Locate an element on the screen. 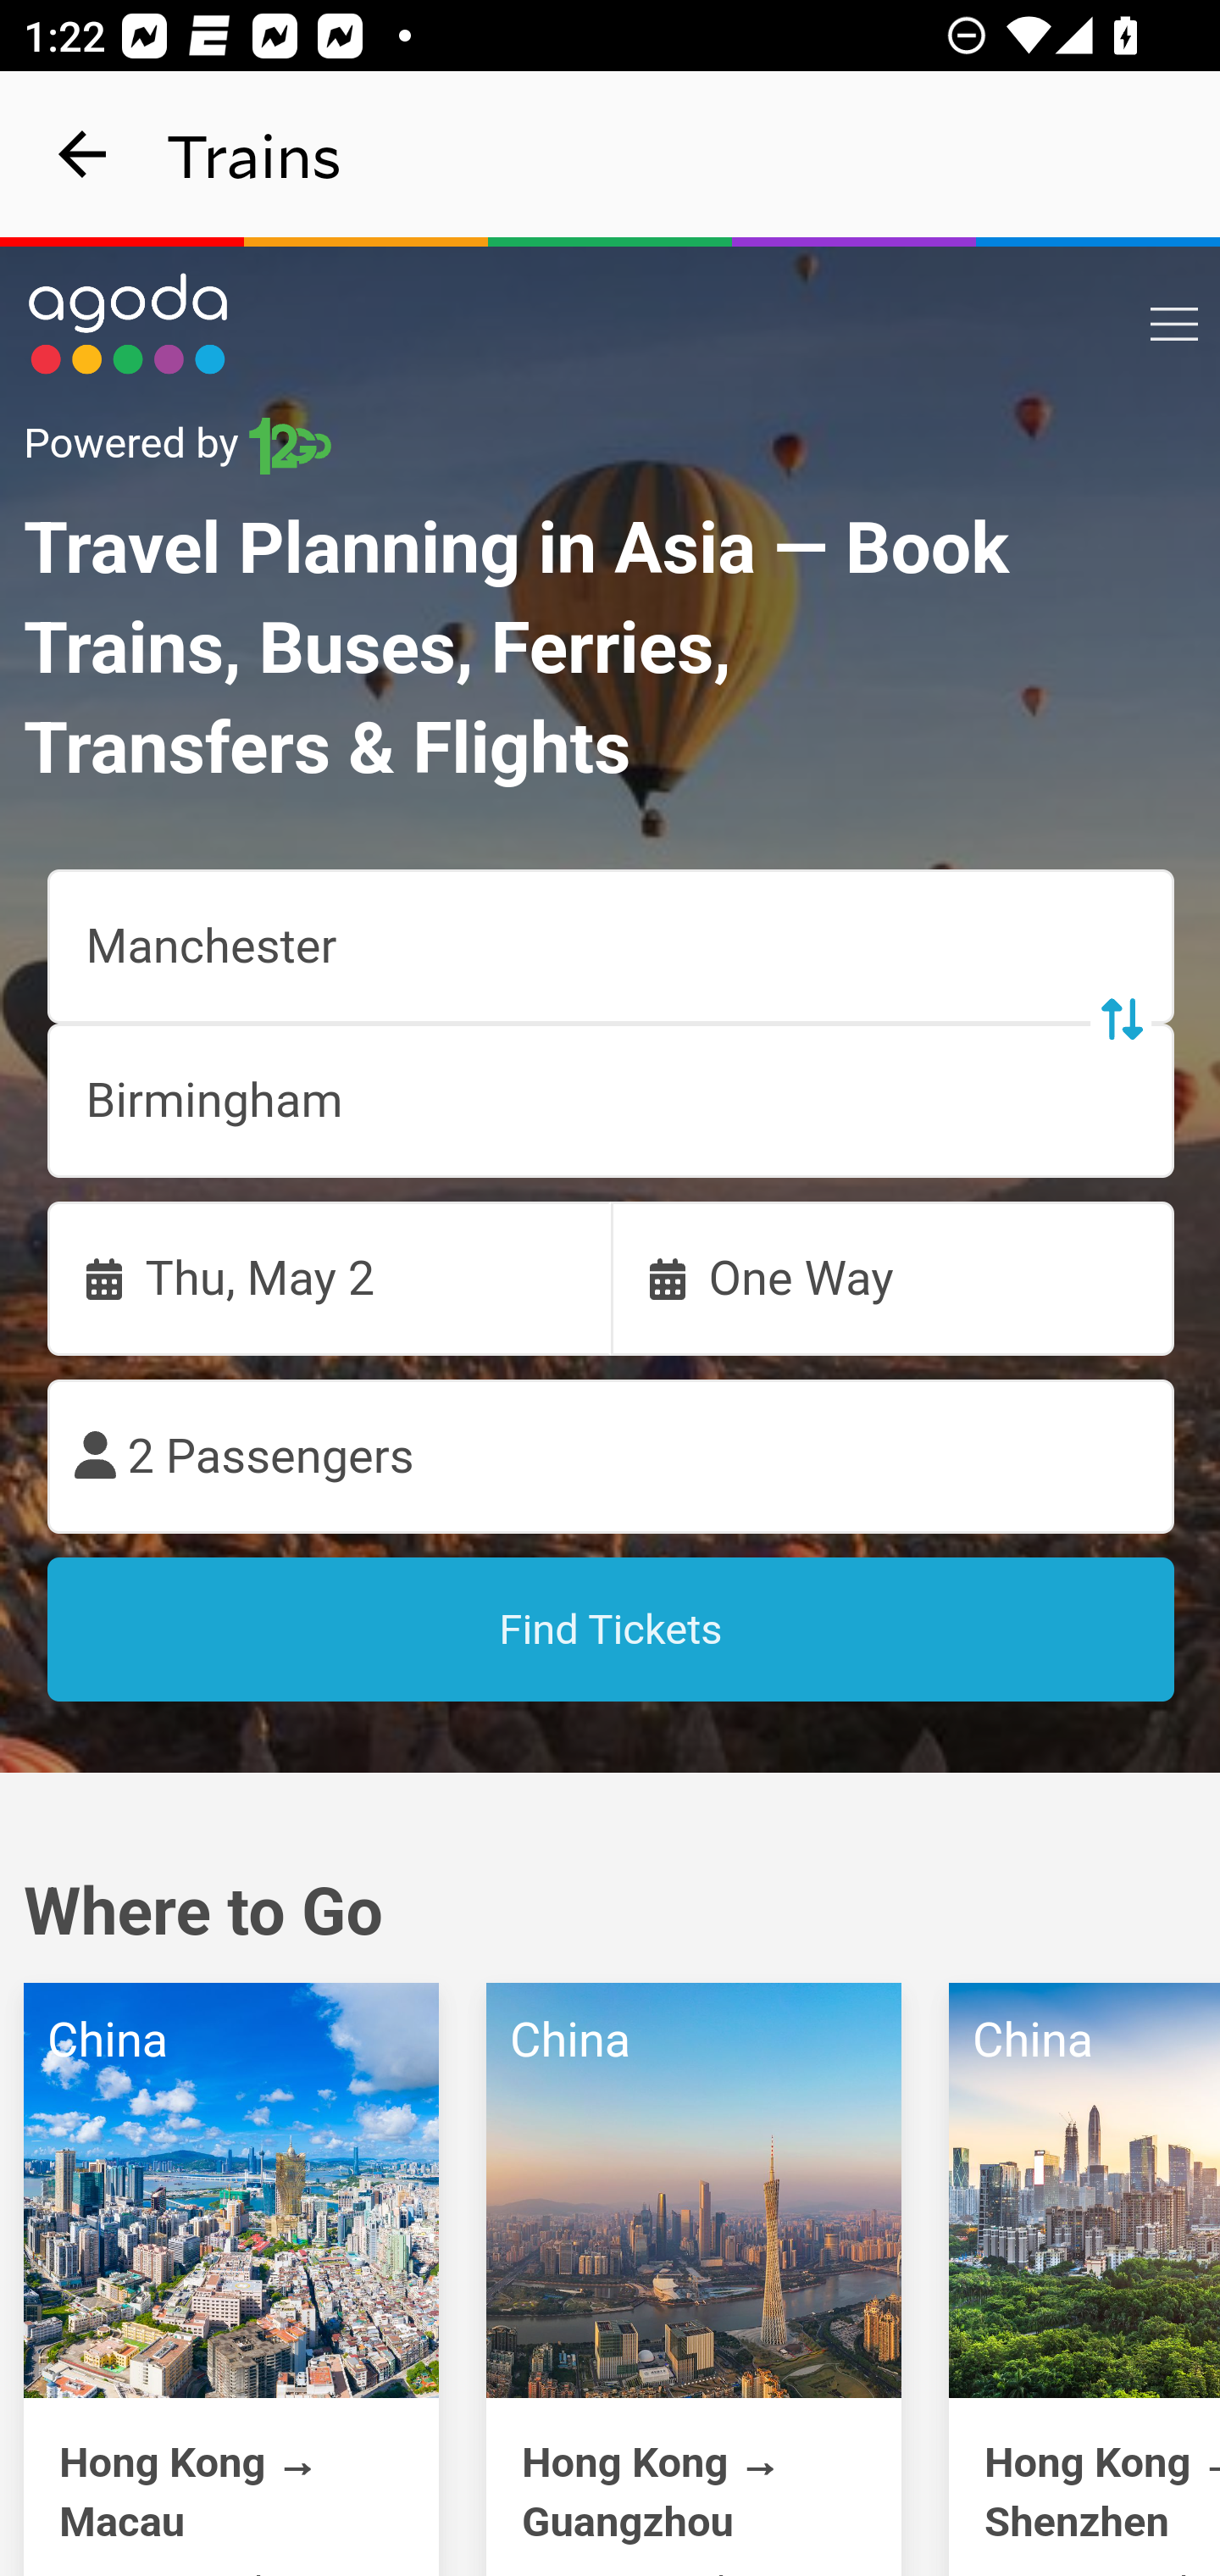 This screenshot has width=1220, height=2576. Thu, May 2 is located at coordinates (330, 1279).